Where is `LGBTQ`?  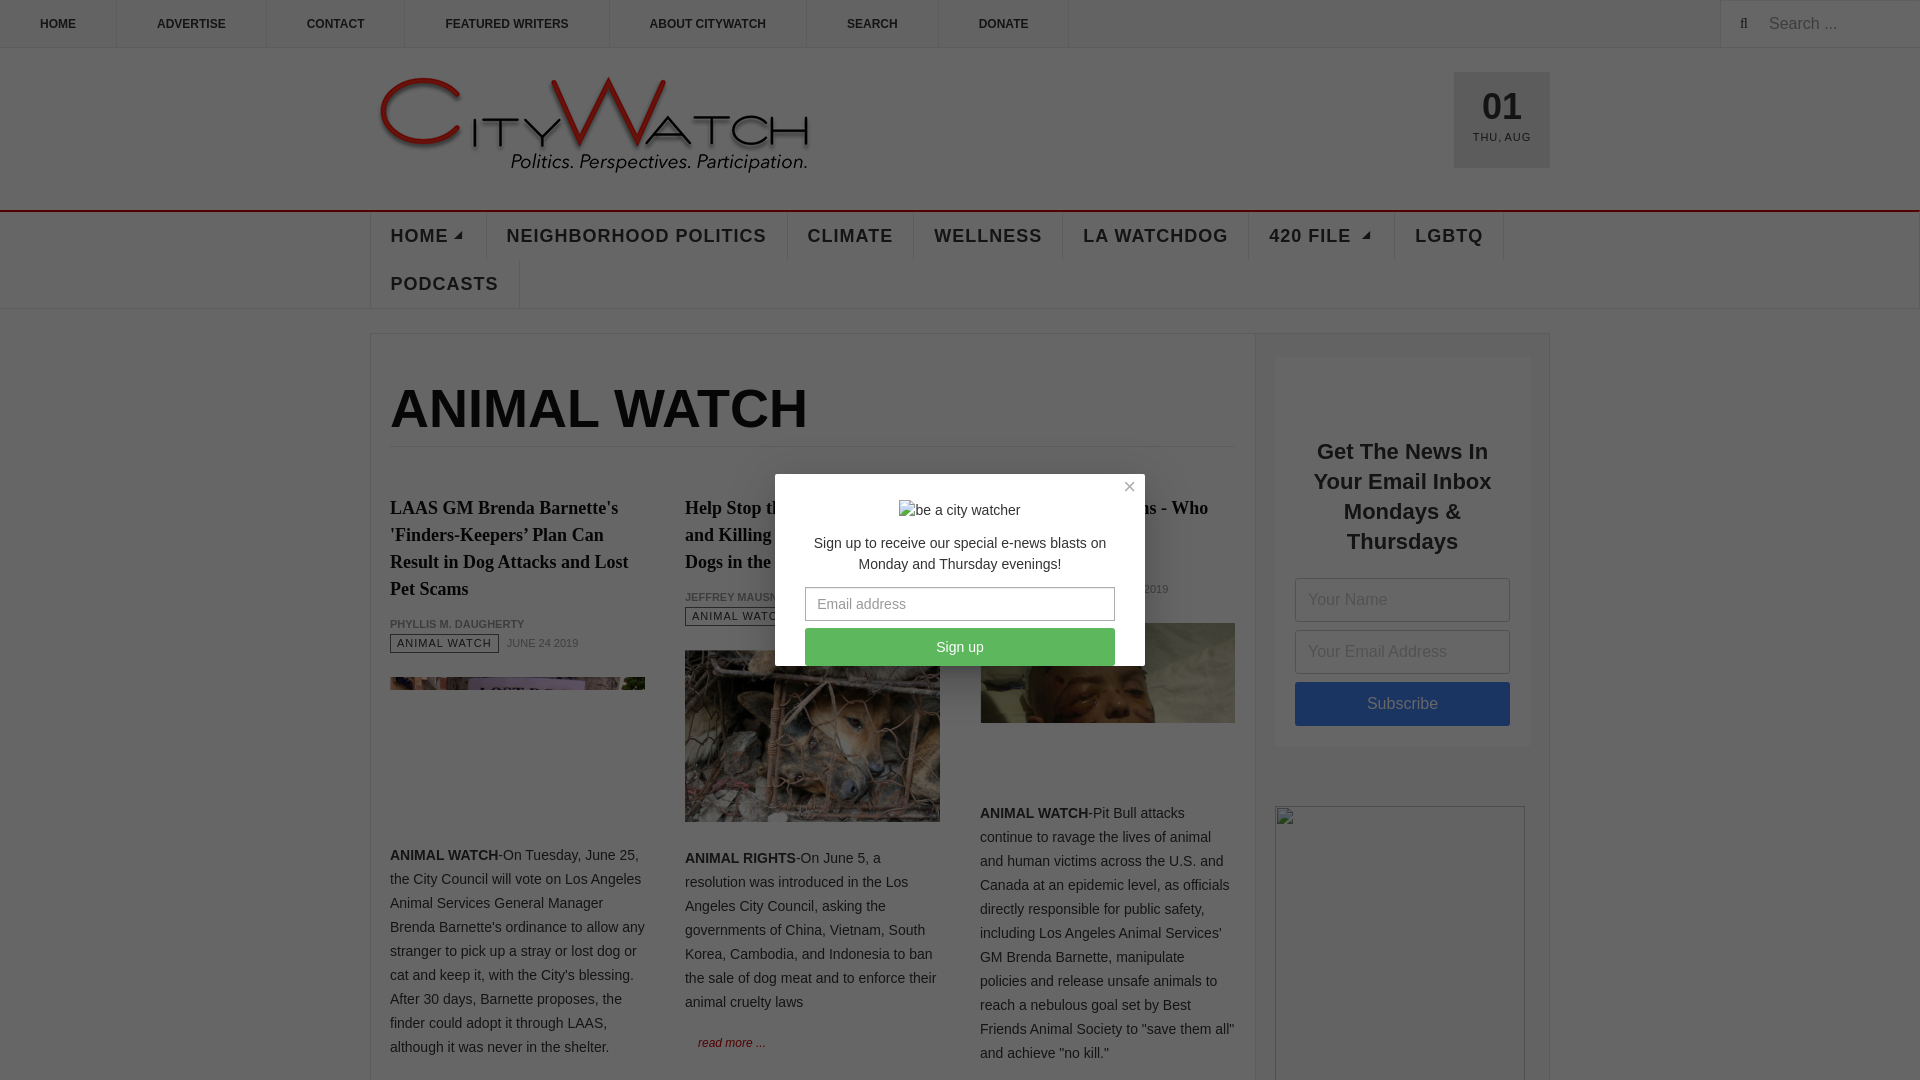
LGBTQ is located at coordinates (1449, 236).